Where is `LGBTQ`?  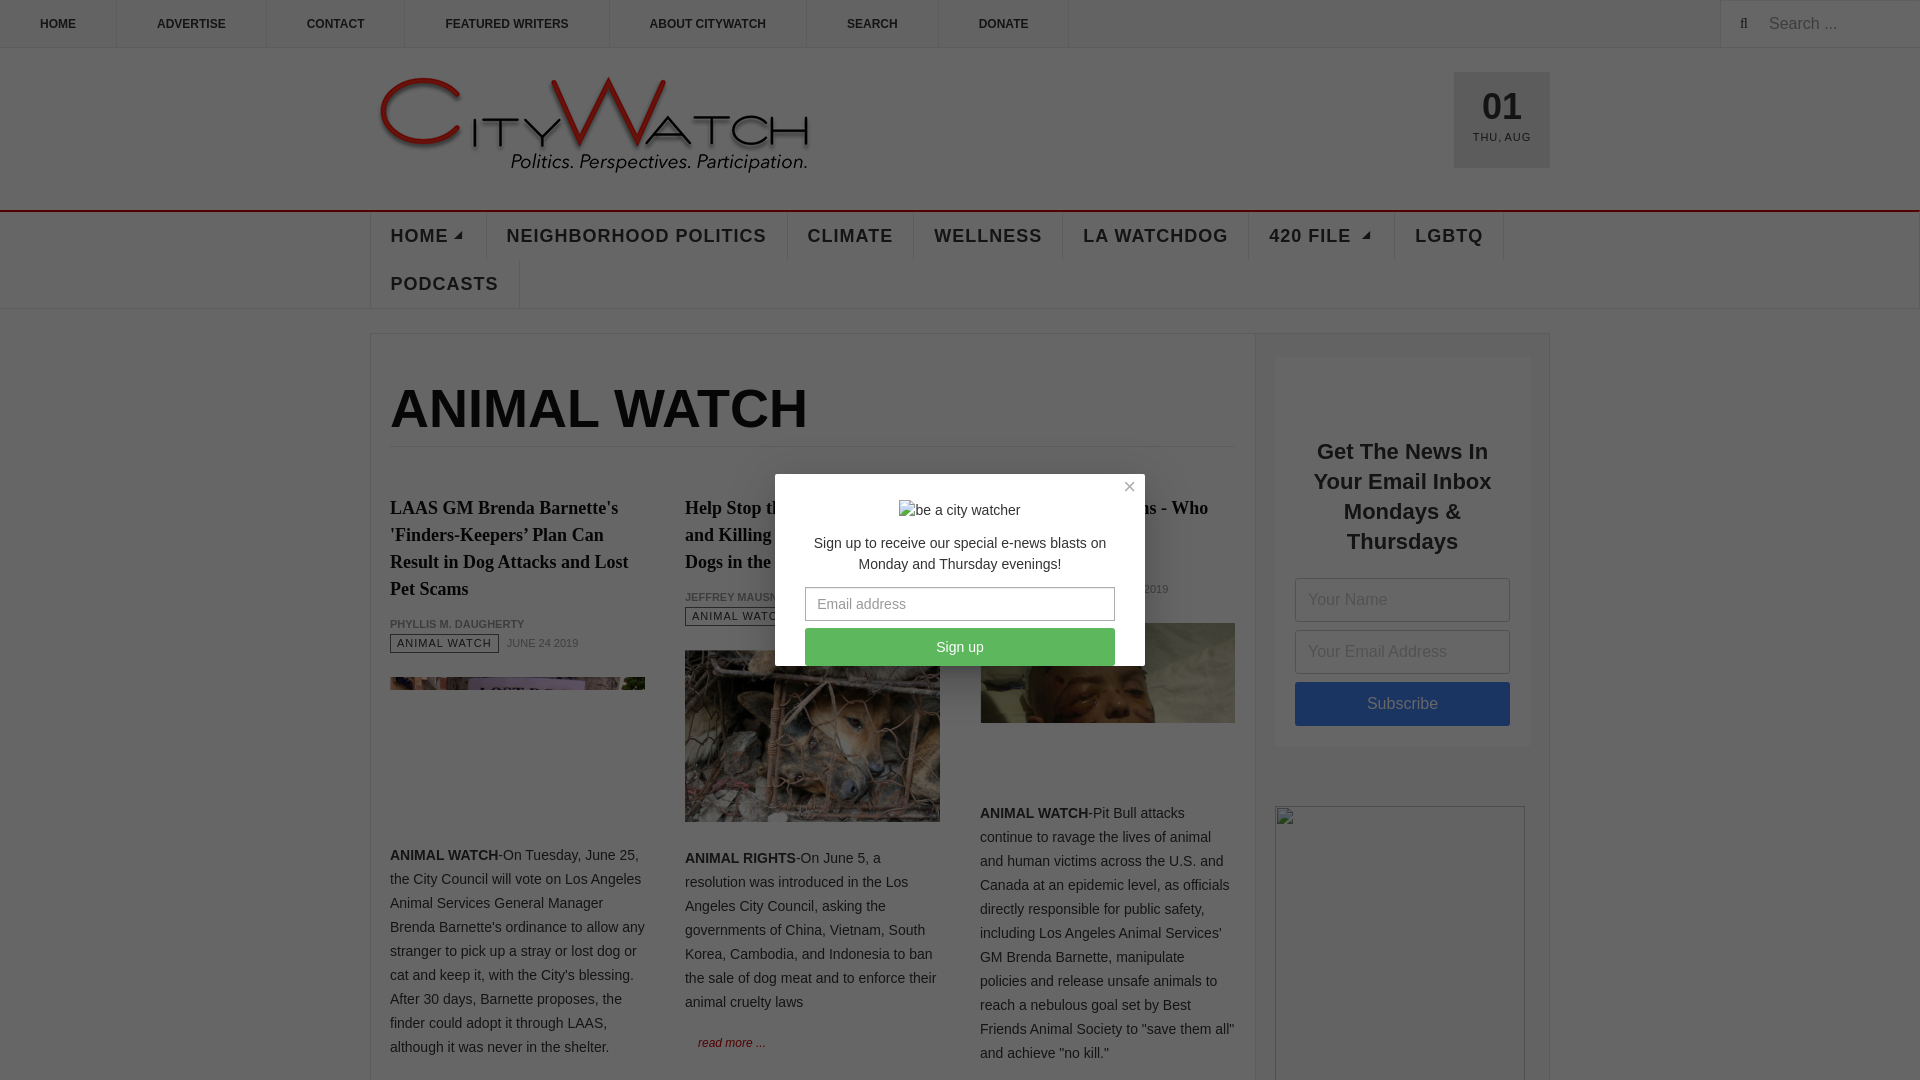
LGBTQ is located at coordinates (1449, 236).